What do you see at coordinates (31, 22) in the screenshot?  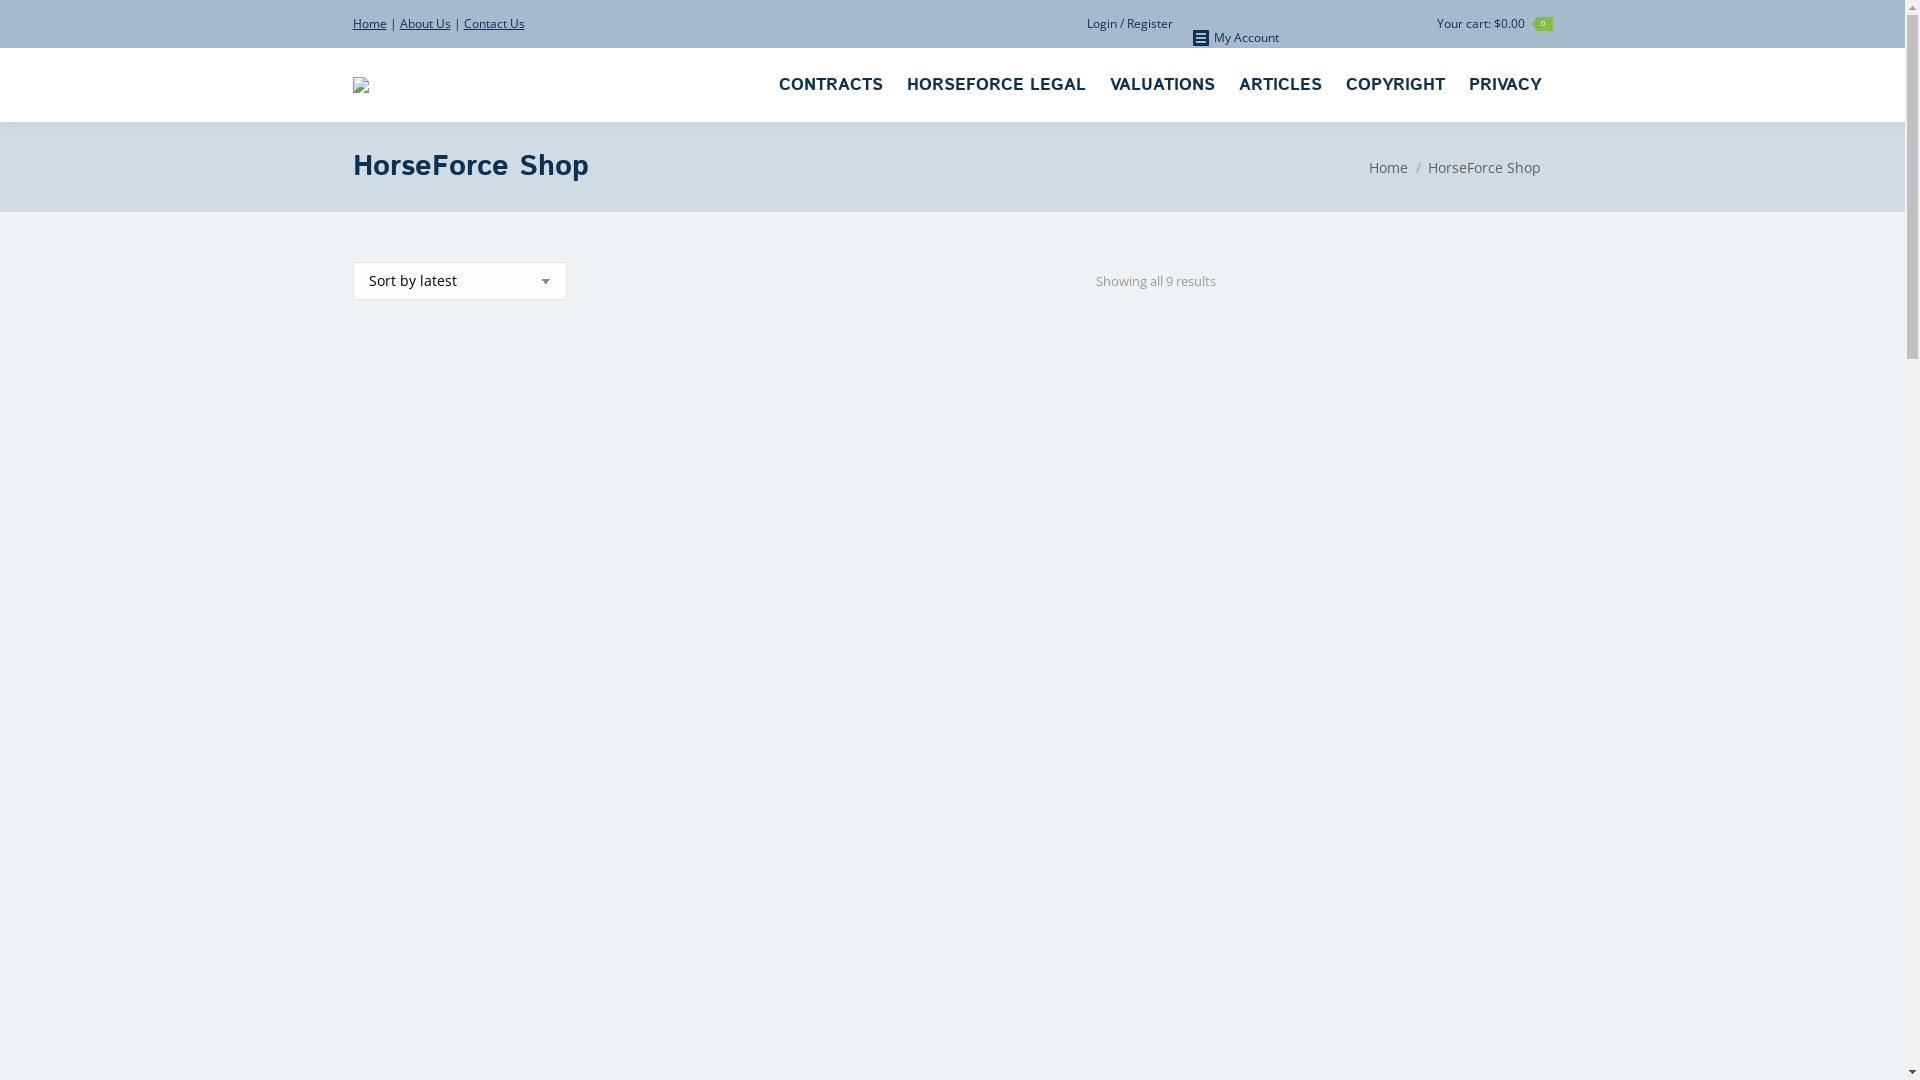 I see `Go!` at bounding box center [31, 22].